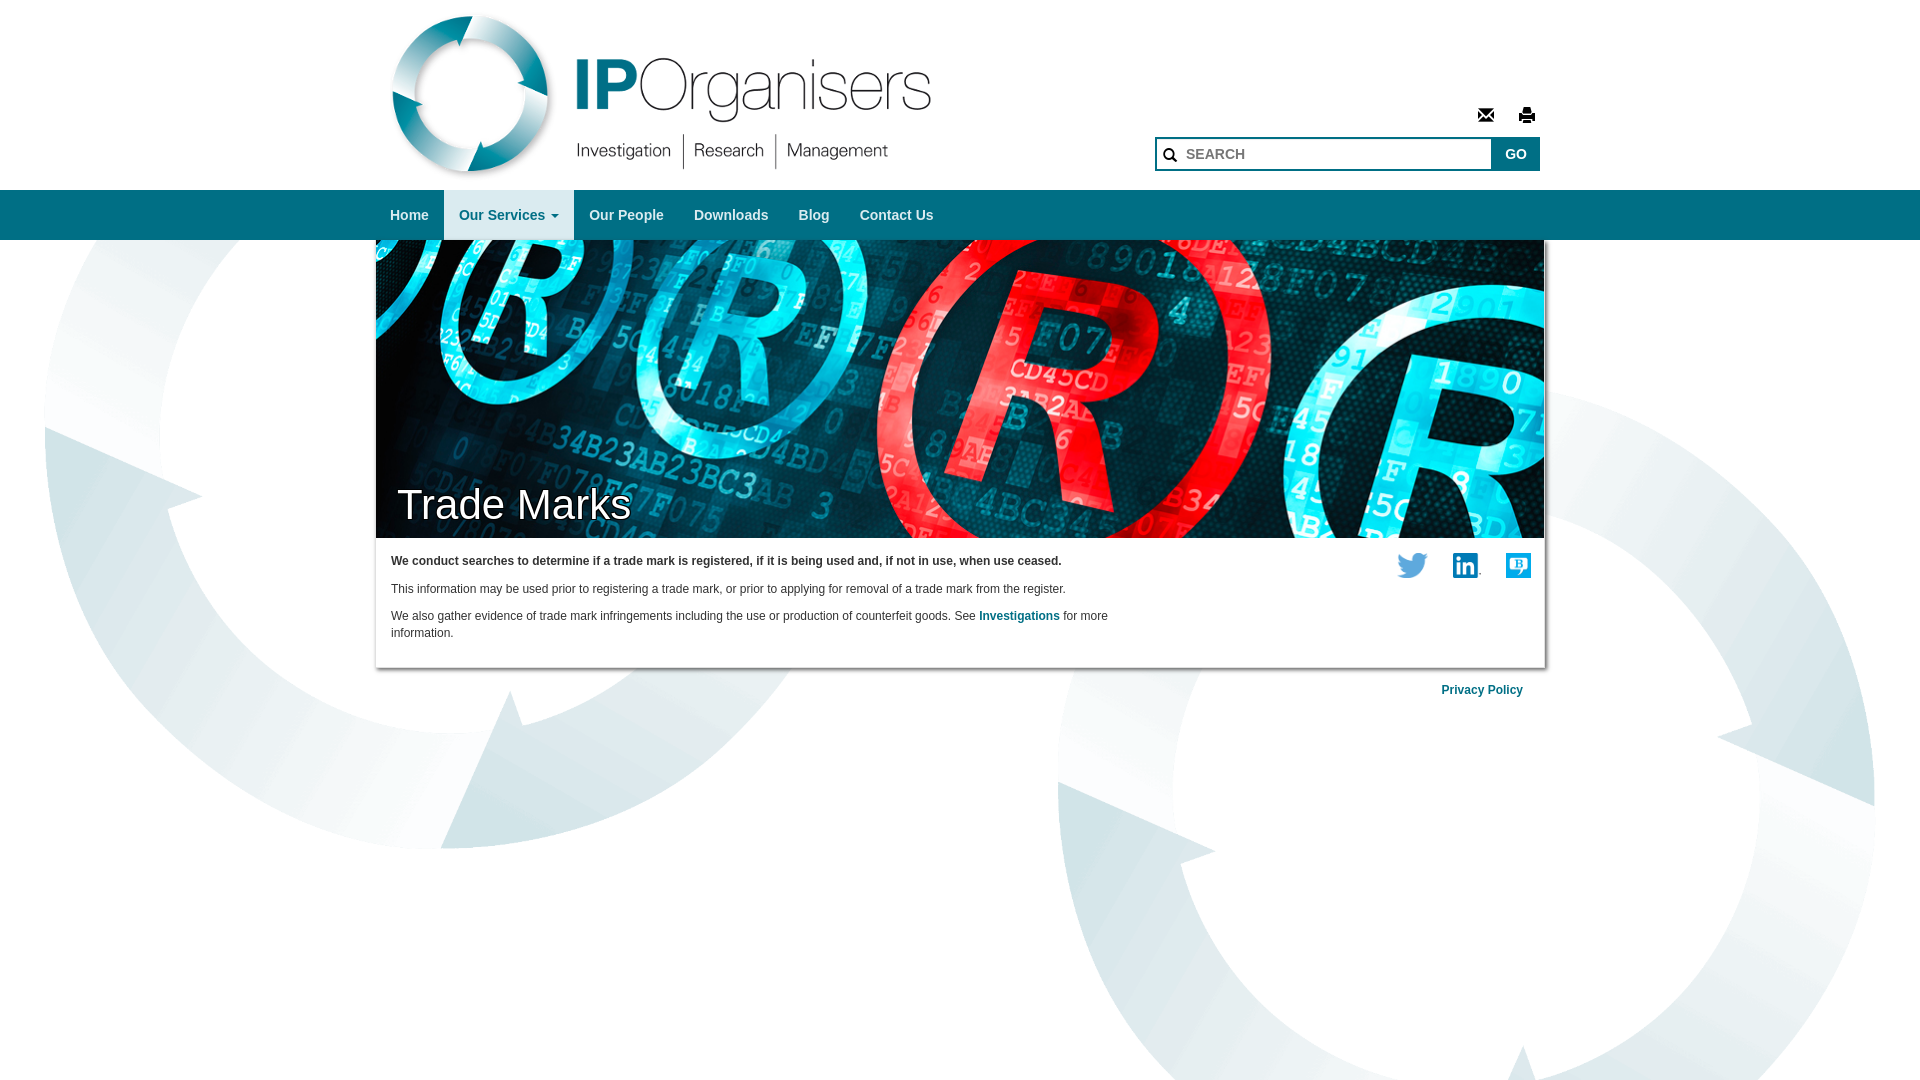 This screenshot has height=1080, width=1920. Describe the element at coordinates (897, 215) in the screenshot. I see `Contact Us` at that location.